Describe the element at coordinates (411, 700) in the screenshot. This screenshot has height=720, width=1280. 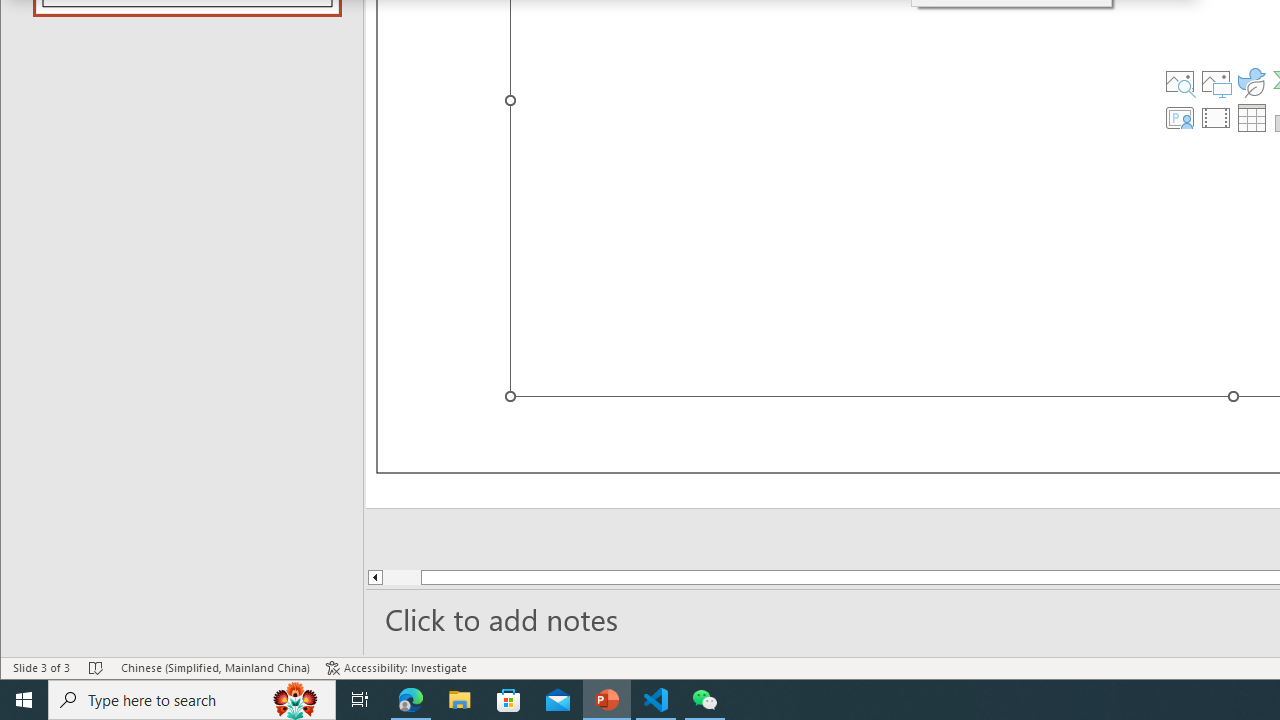
I see `Microsoft Edge - 1 running window` at that location.